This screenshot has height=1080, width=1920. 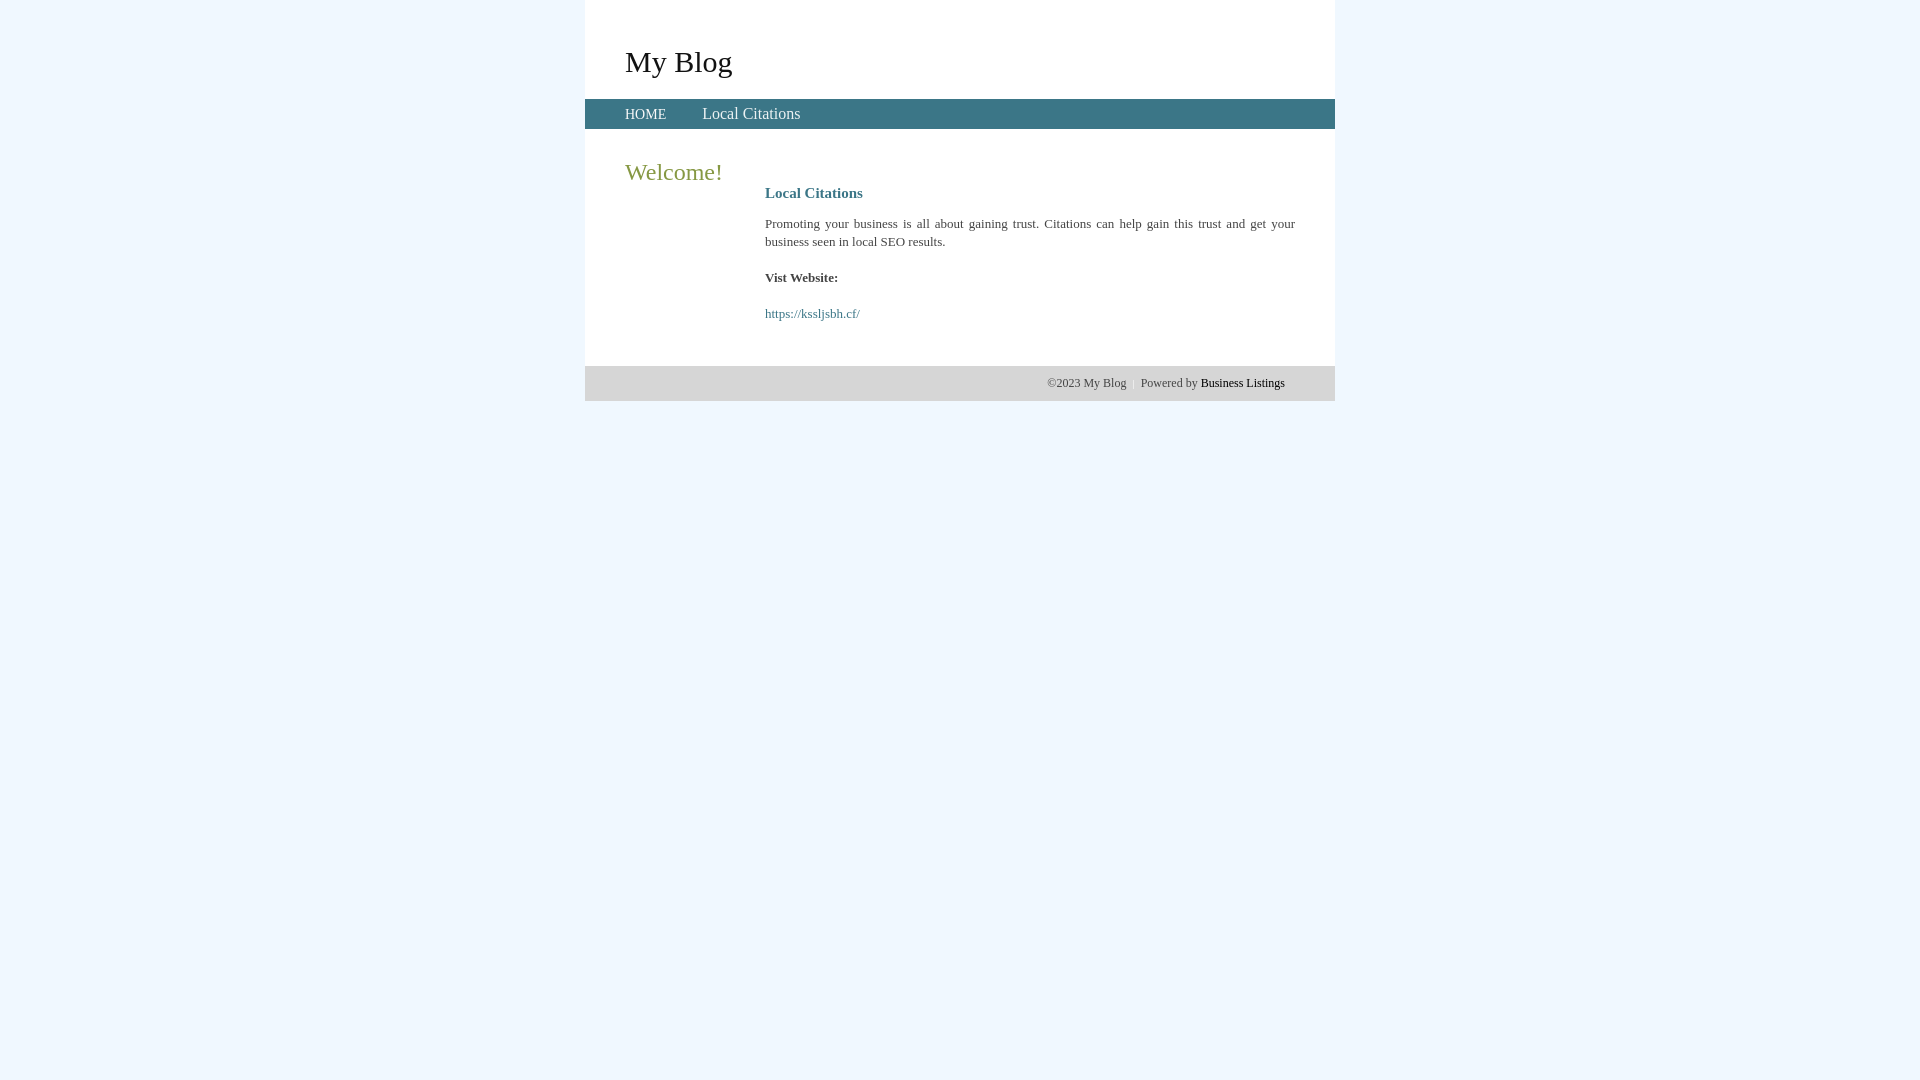 What do you see at coordinates (812, 314) in the screenshot?
I see `https://kssljsbh.cf/` at bounding box center [812, 314].